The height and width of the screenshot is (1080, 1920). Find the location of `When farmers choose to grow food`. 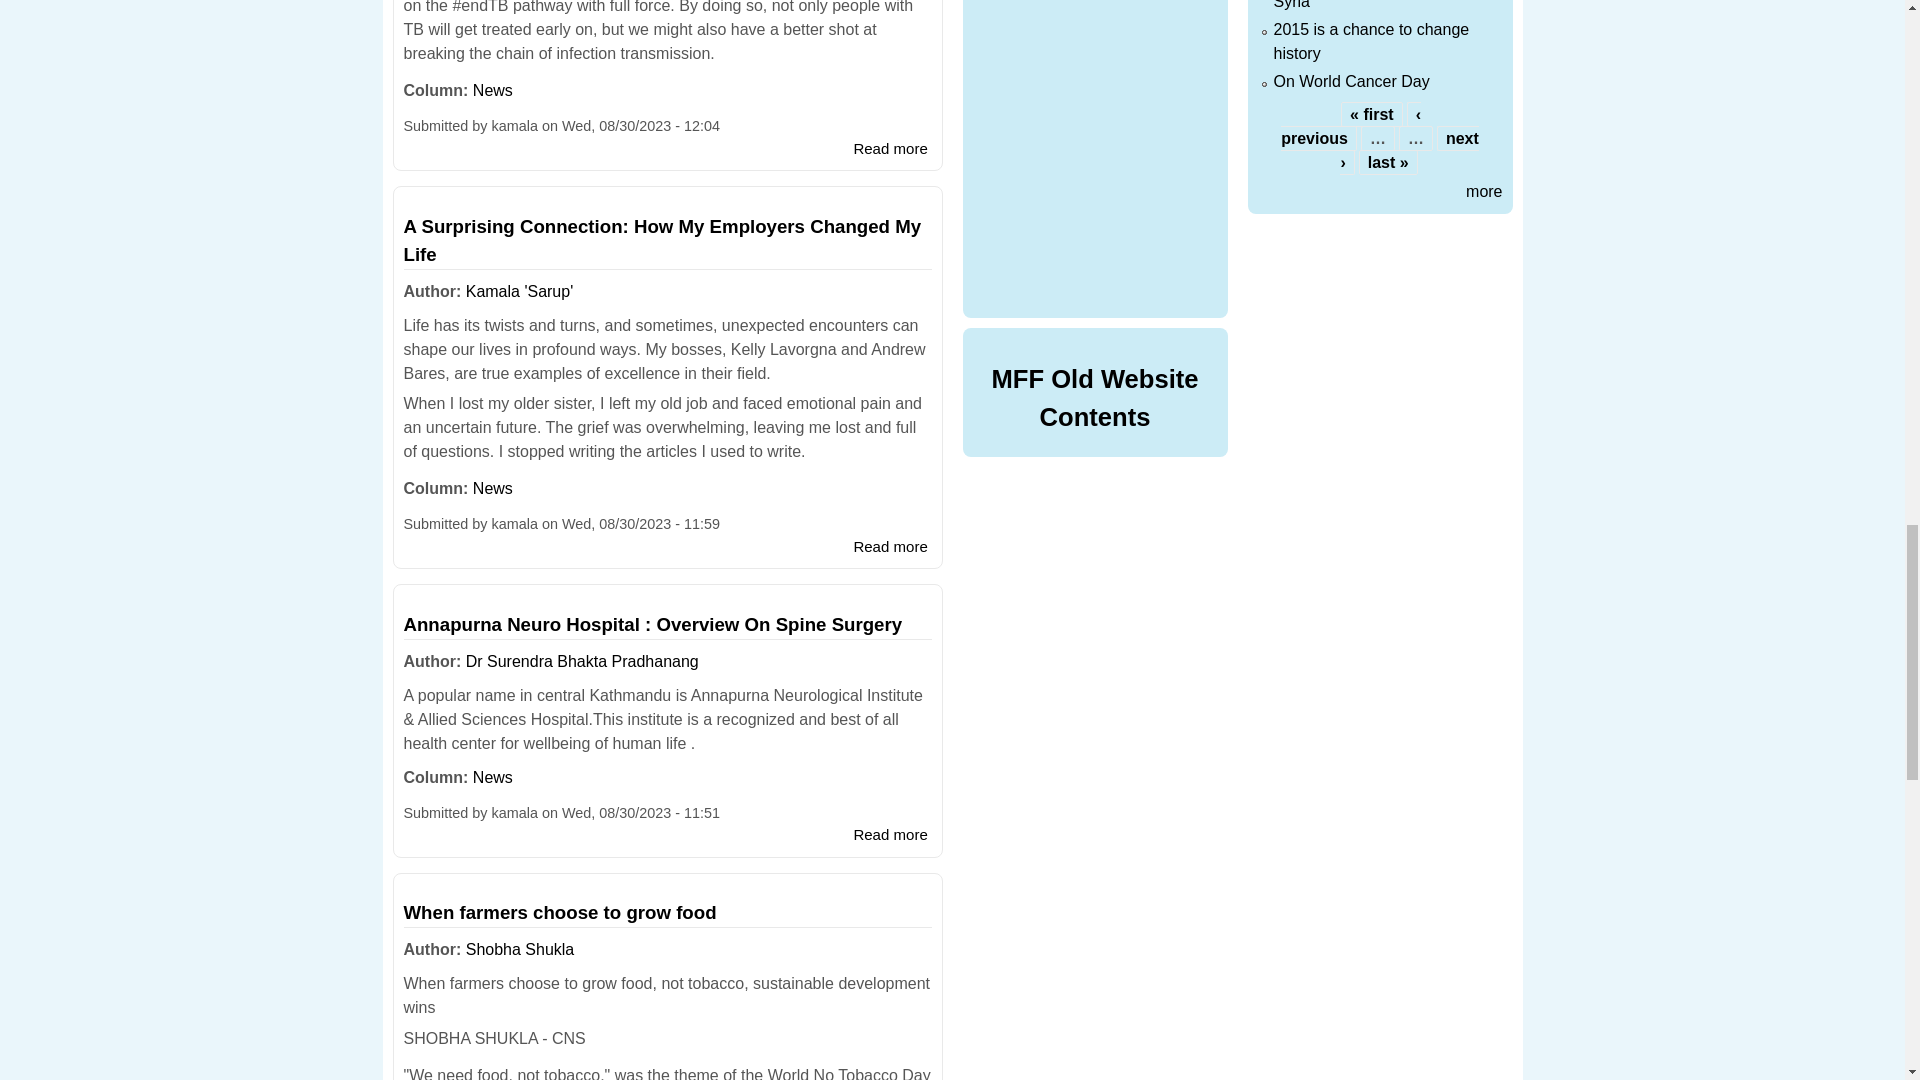

When farmers choose to grow food is located at coordinates (560, 912).